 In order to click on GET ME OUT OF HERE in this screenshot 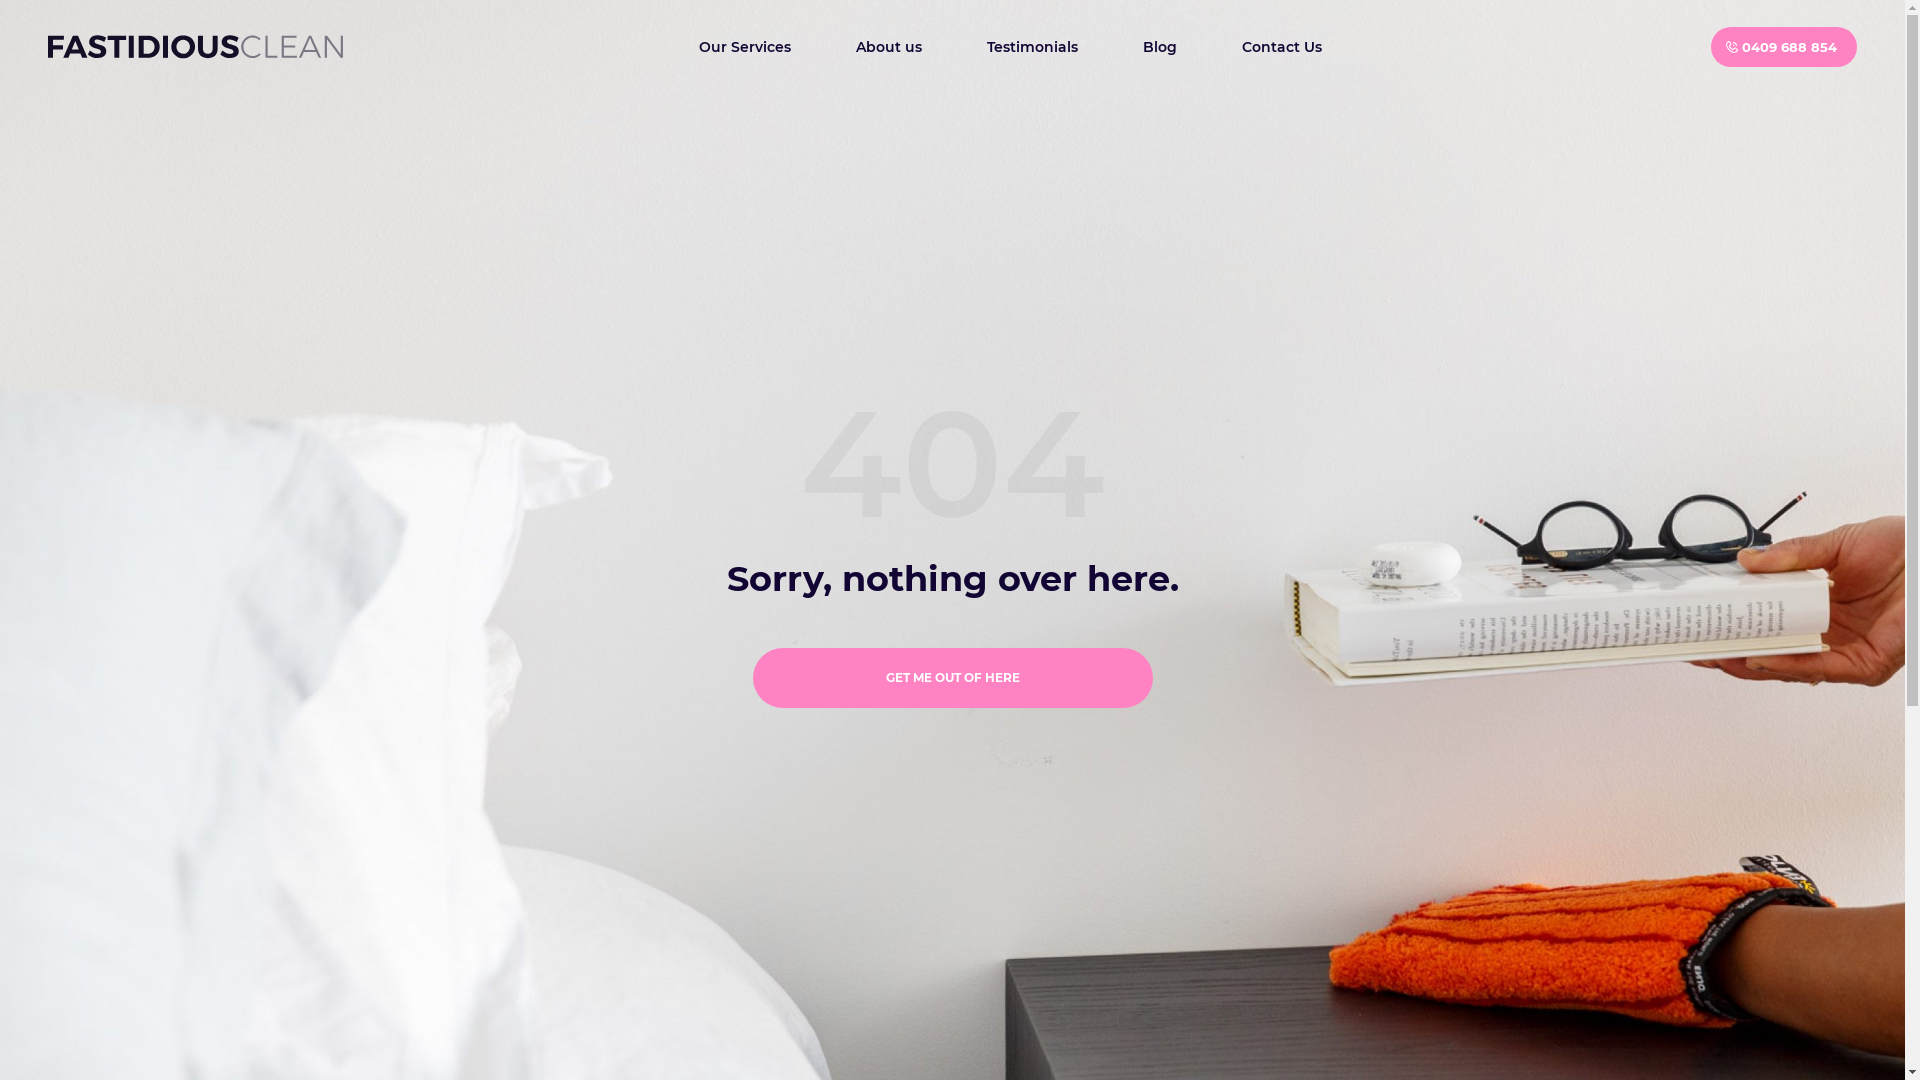, I will do `click(952, 678)`.